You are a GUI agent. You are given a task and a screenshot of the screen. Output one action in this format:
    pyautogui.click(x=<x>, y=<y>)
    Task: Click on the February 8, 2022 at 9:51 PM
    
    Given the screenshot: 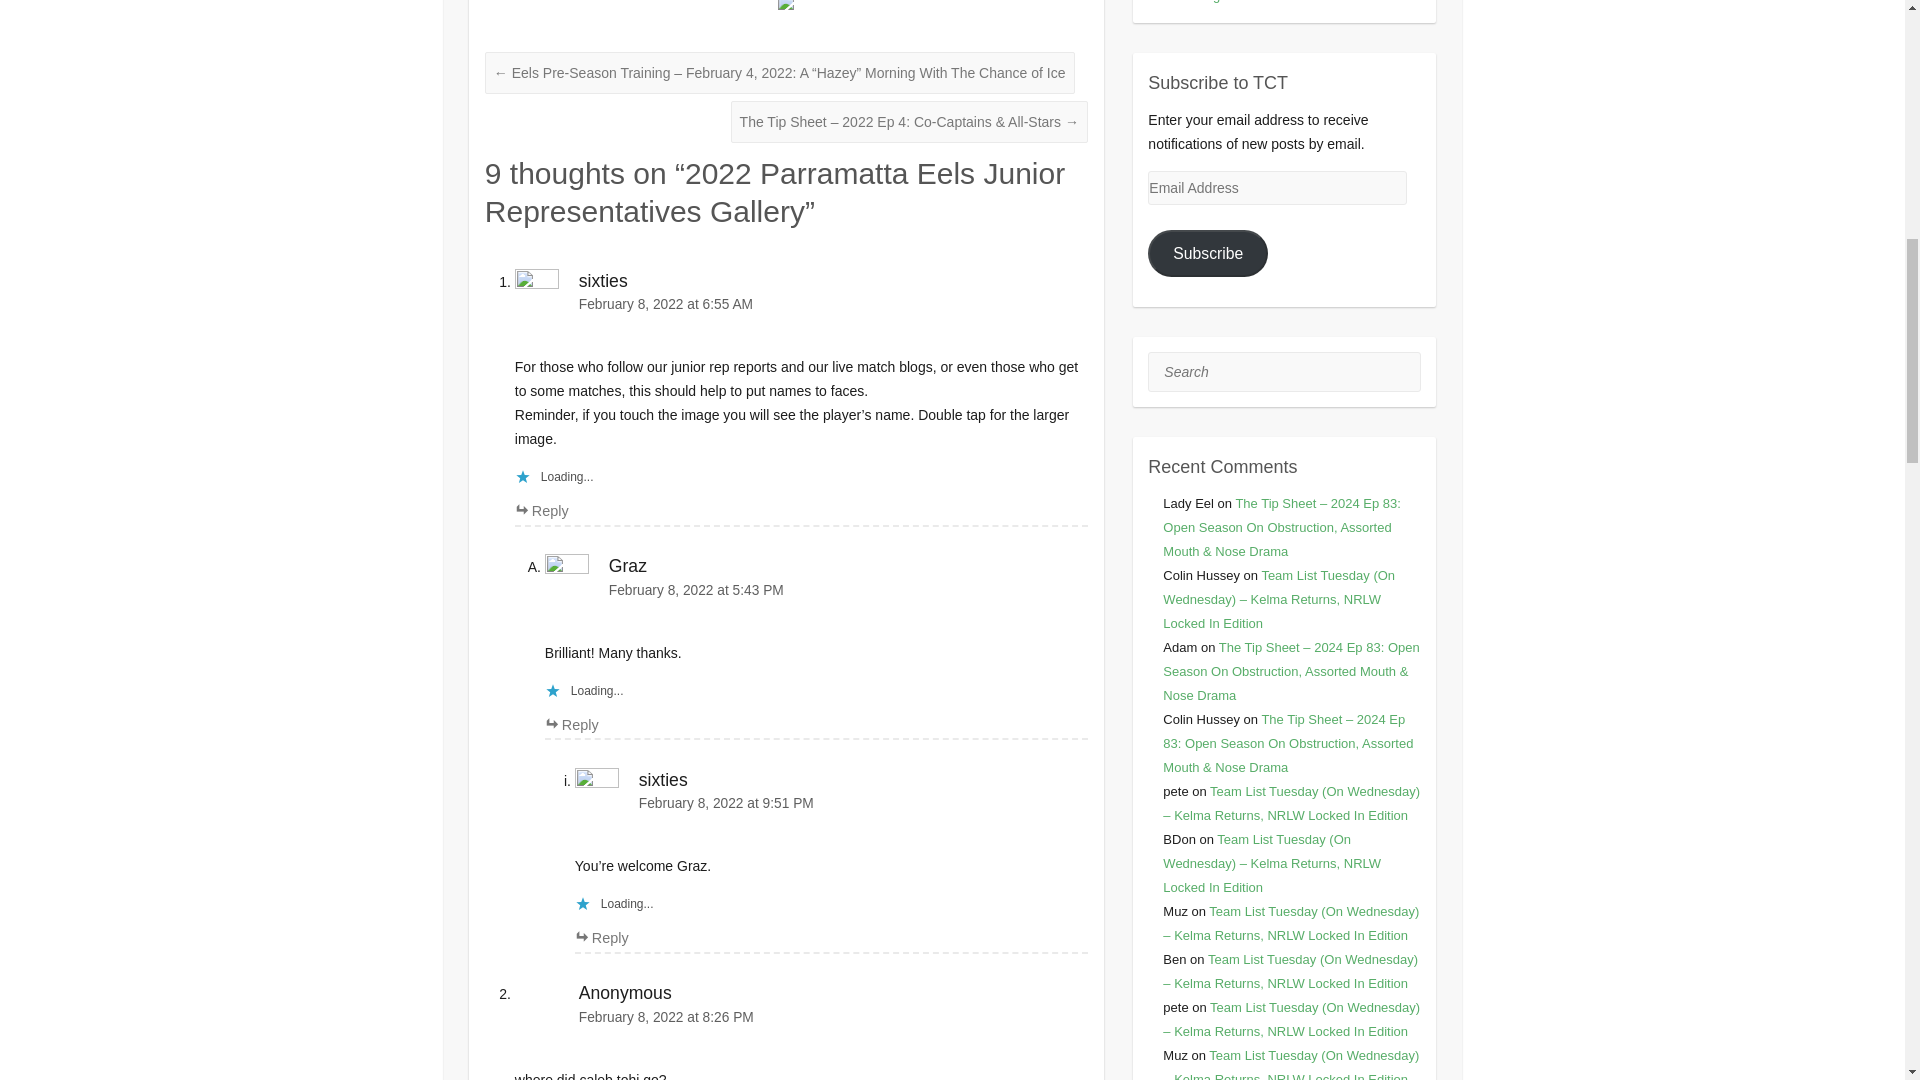 What is the action you would take?
    pyautogui.click(x=831, y=803)
    